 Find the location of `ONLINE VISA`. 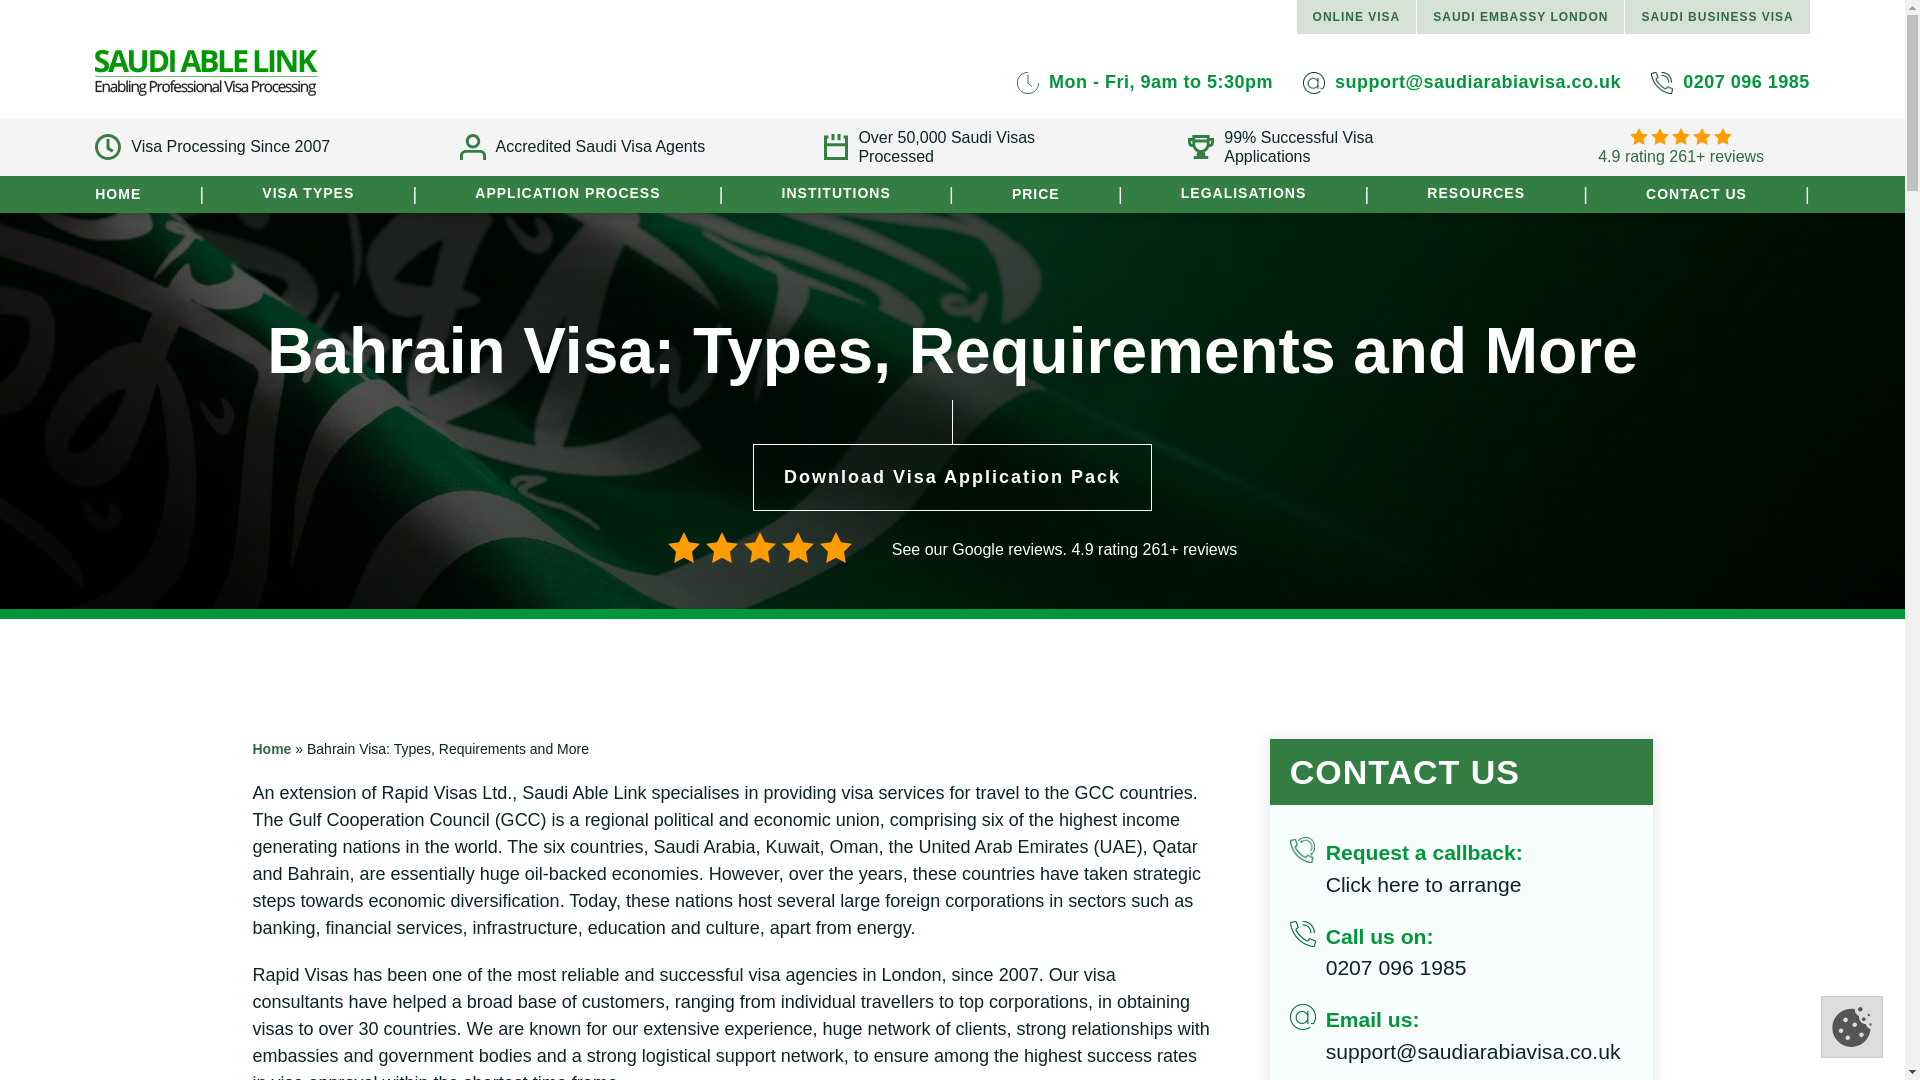

ONLINE VISA is located at coordinates (1356, 16).